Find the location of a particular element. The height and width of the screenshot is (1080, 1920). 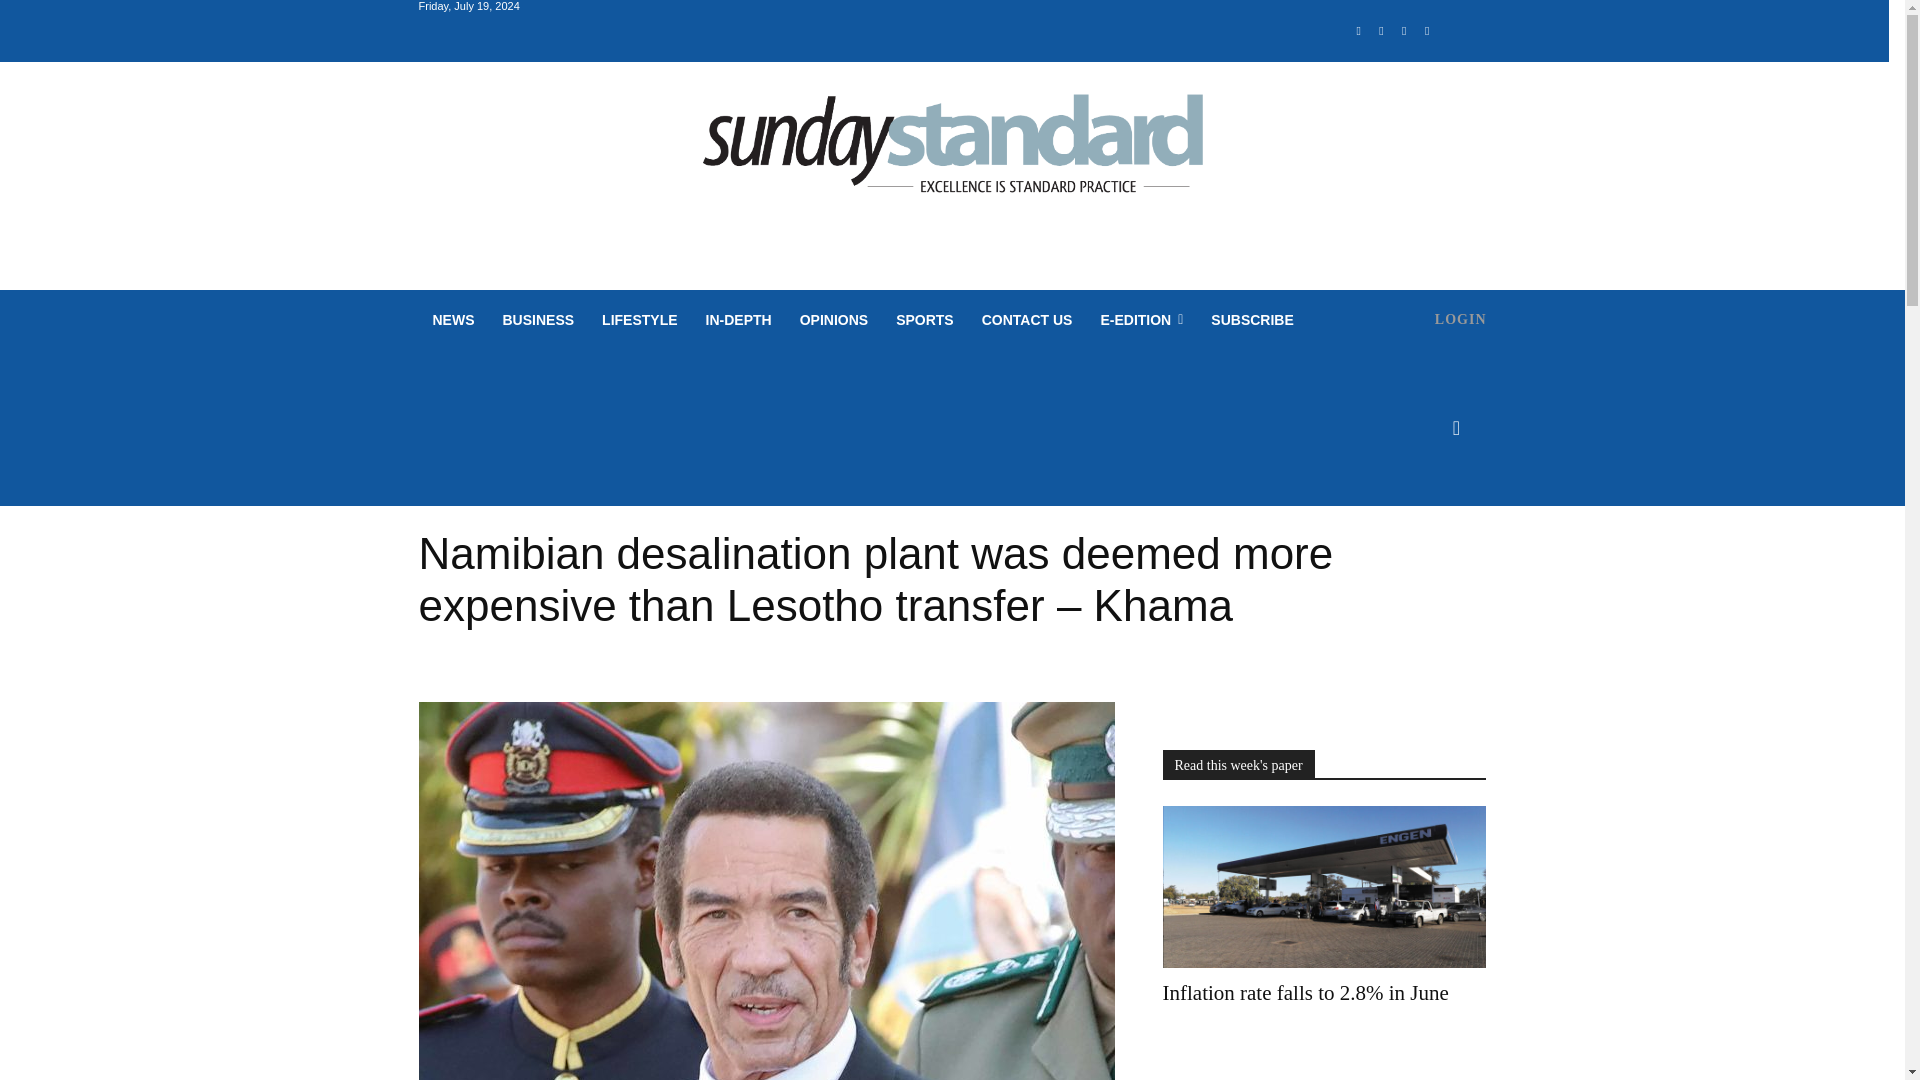

NEWS is located at coordinates (452, 320).